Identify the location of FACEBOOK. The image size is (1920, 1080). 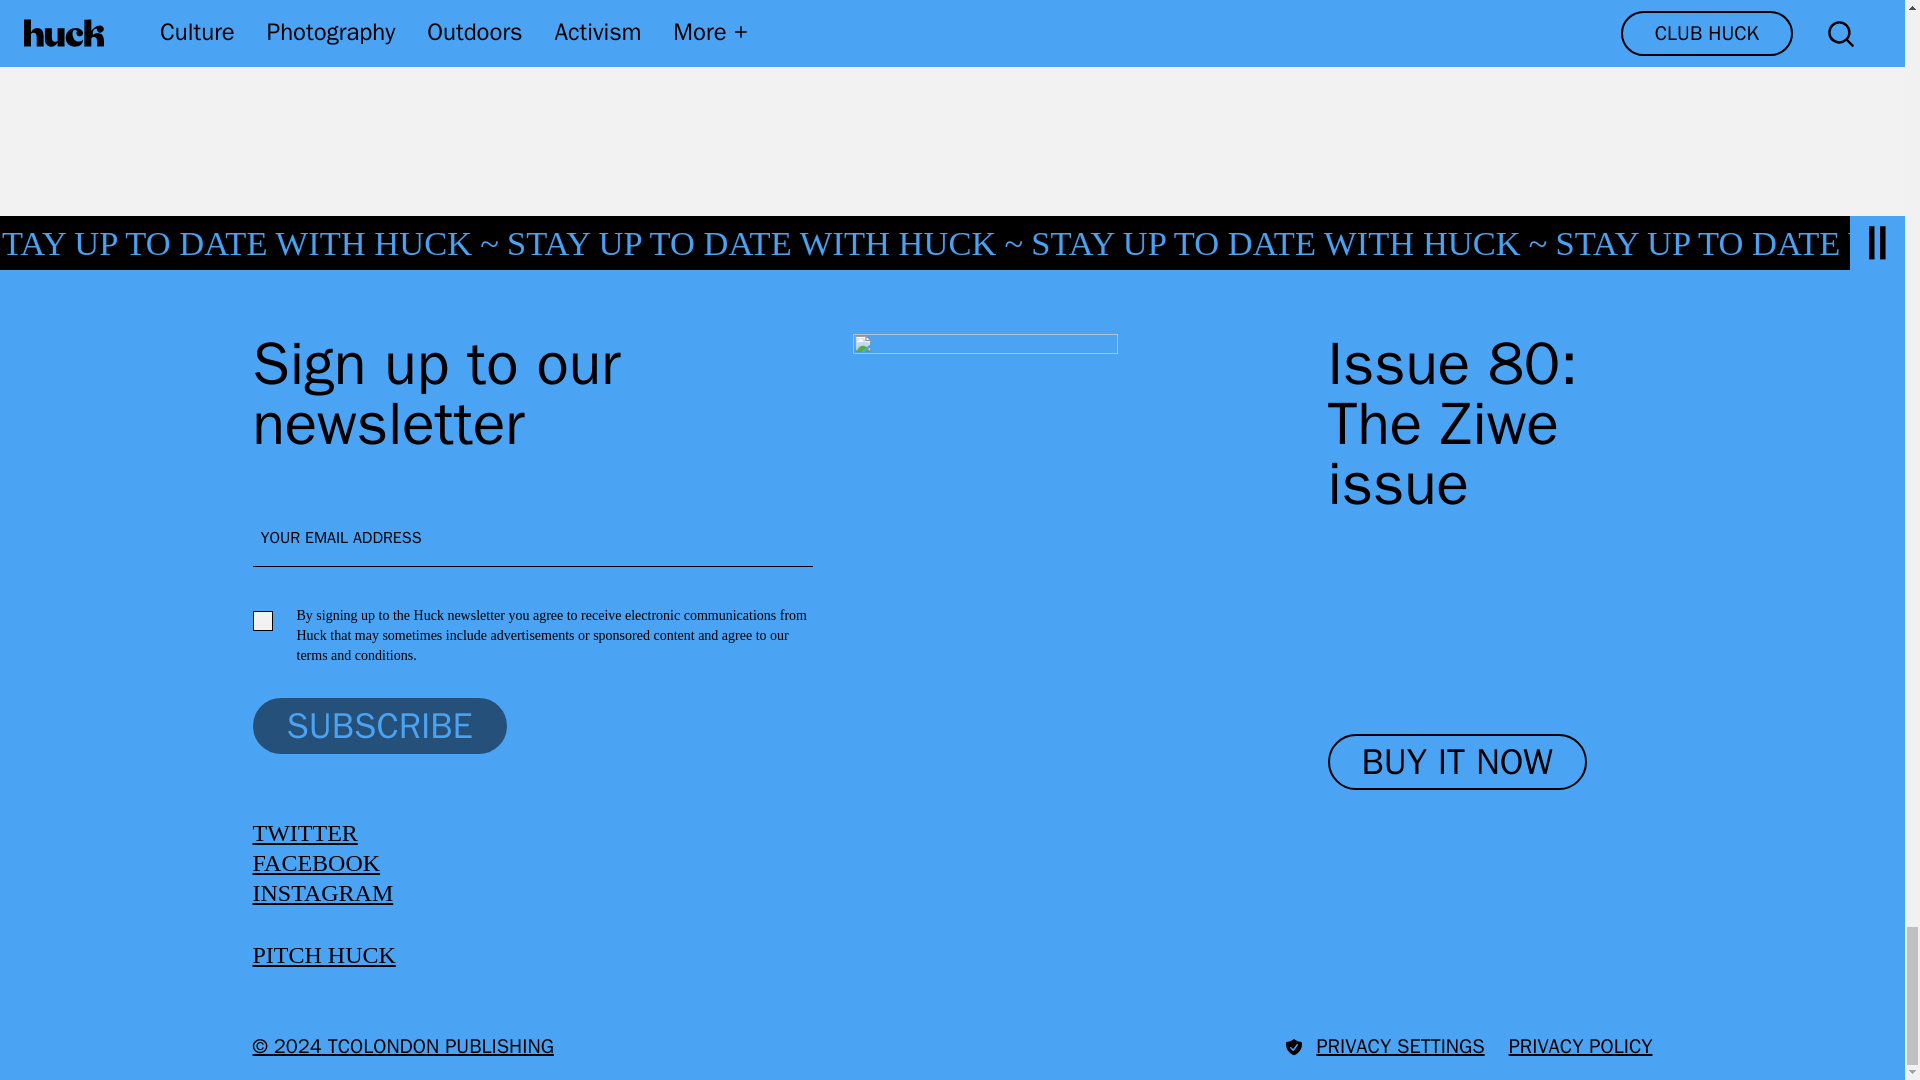
(316, 862).